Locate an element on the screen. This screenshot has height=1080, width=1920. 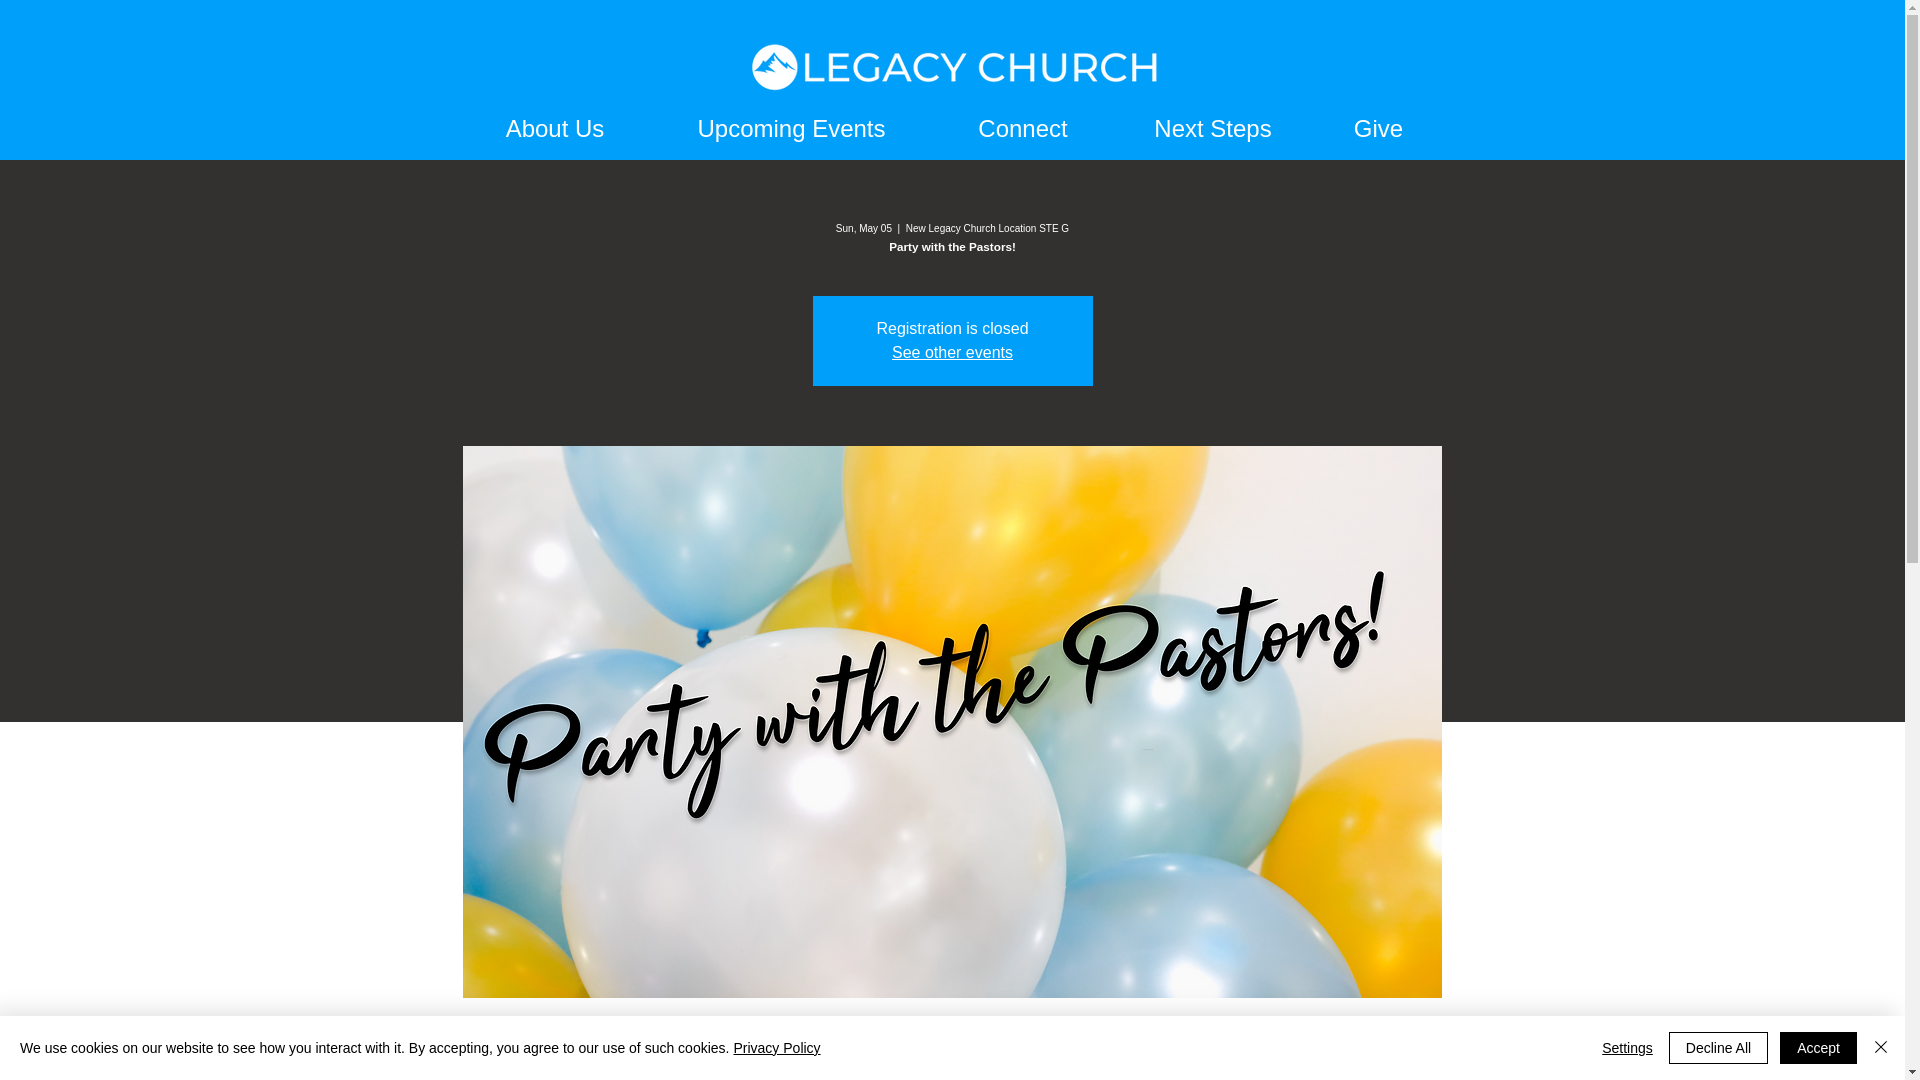
Upcoming Events is located at coordinates (792, 128).